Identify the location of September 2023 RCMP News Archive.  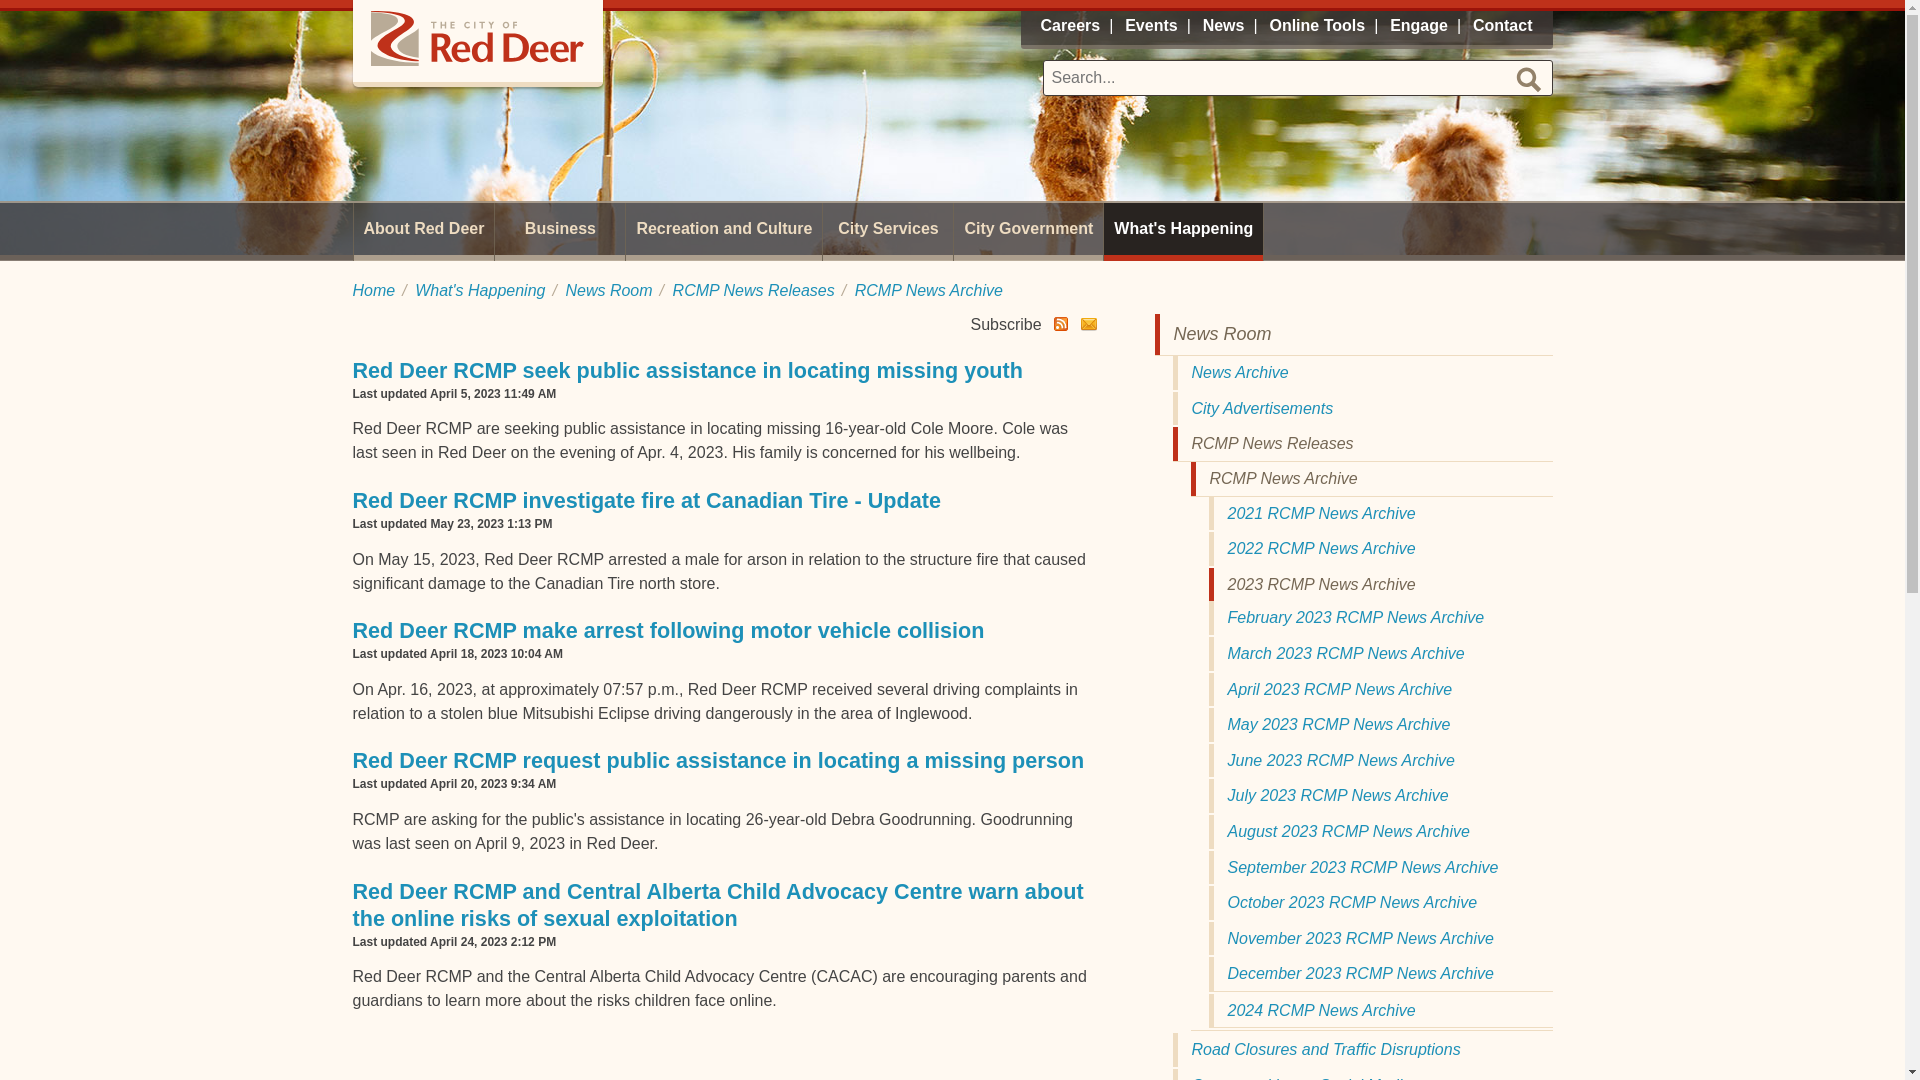
(1379, 866).